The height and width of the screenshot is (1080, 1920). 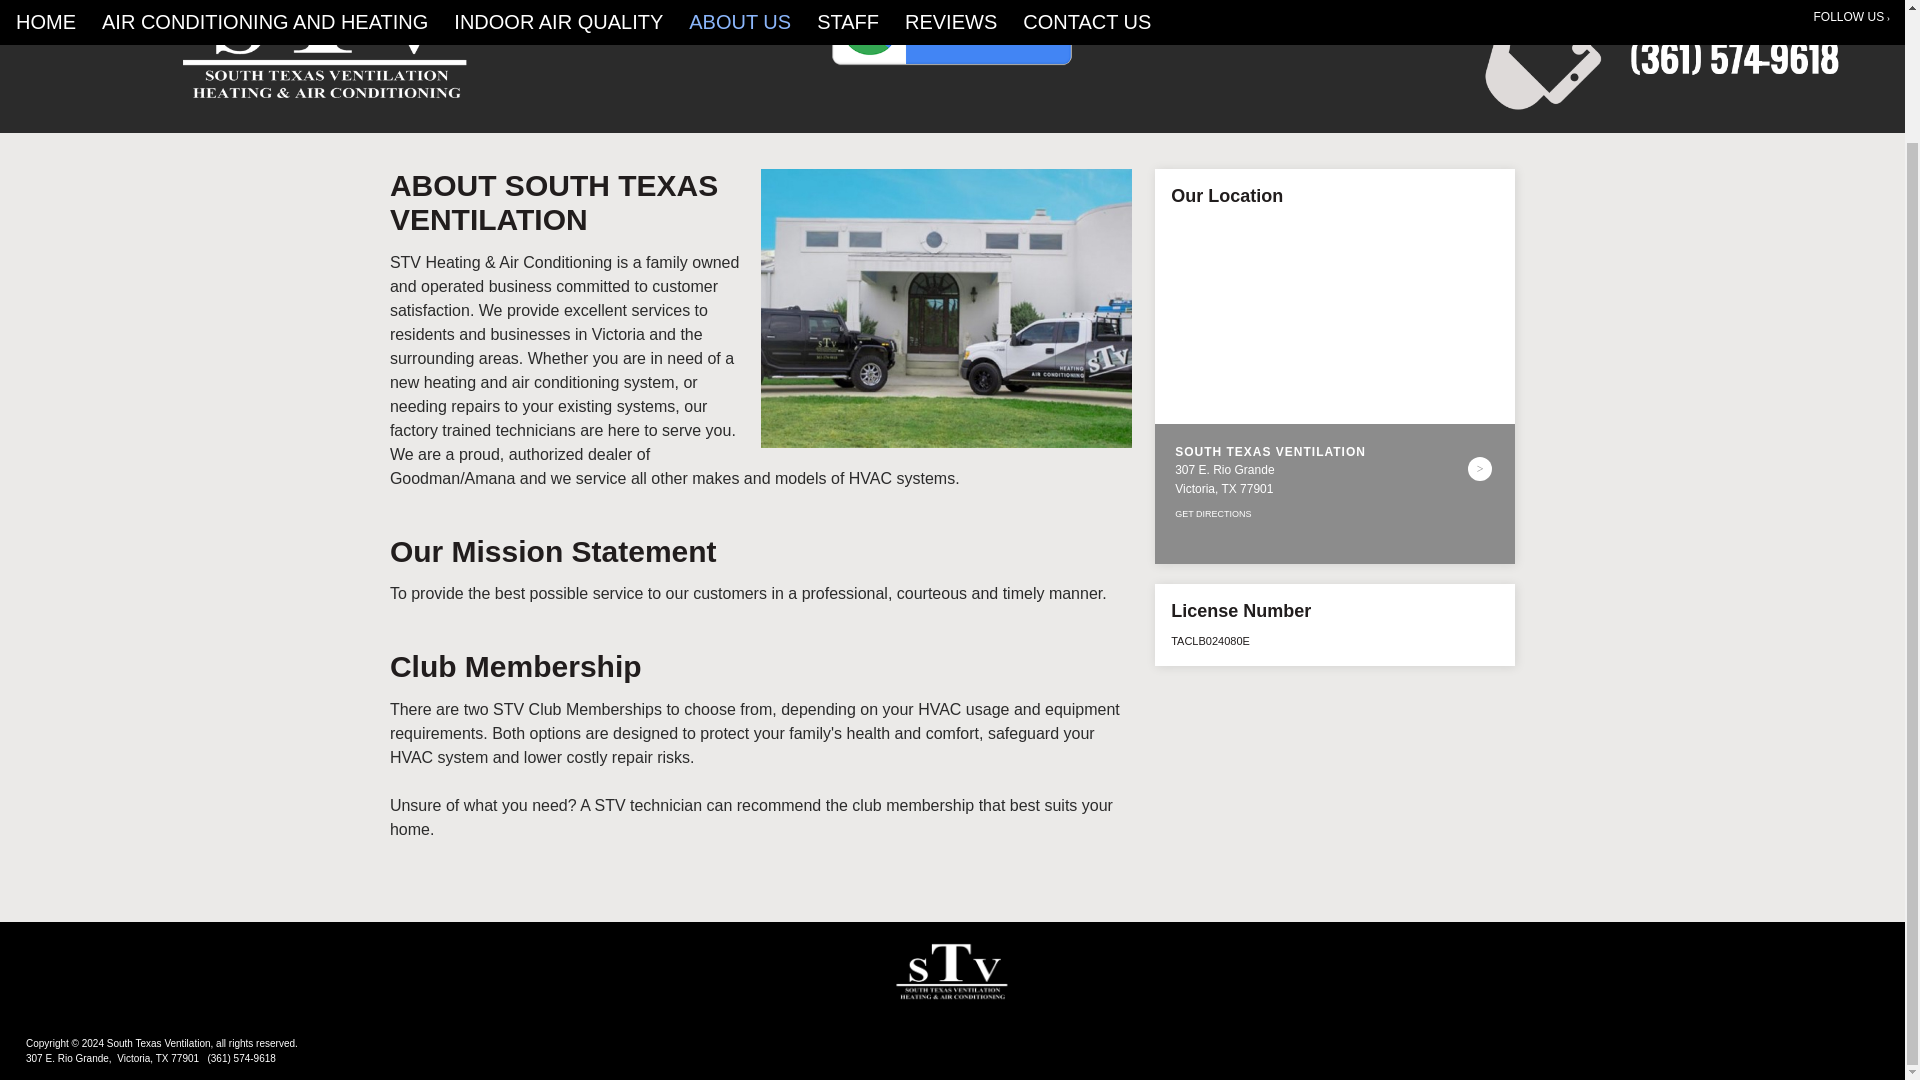 I want to click on GET DIRECTIONS, so click(x=1213, y=514).